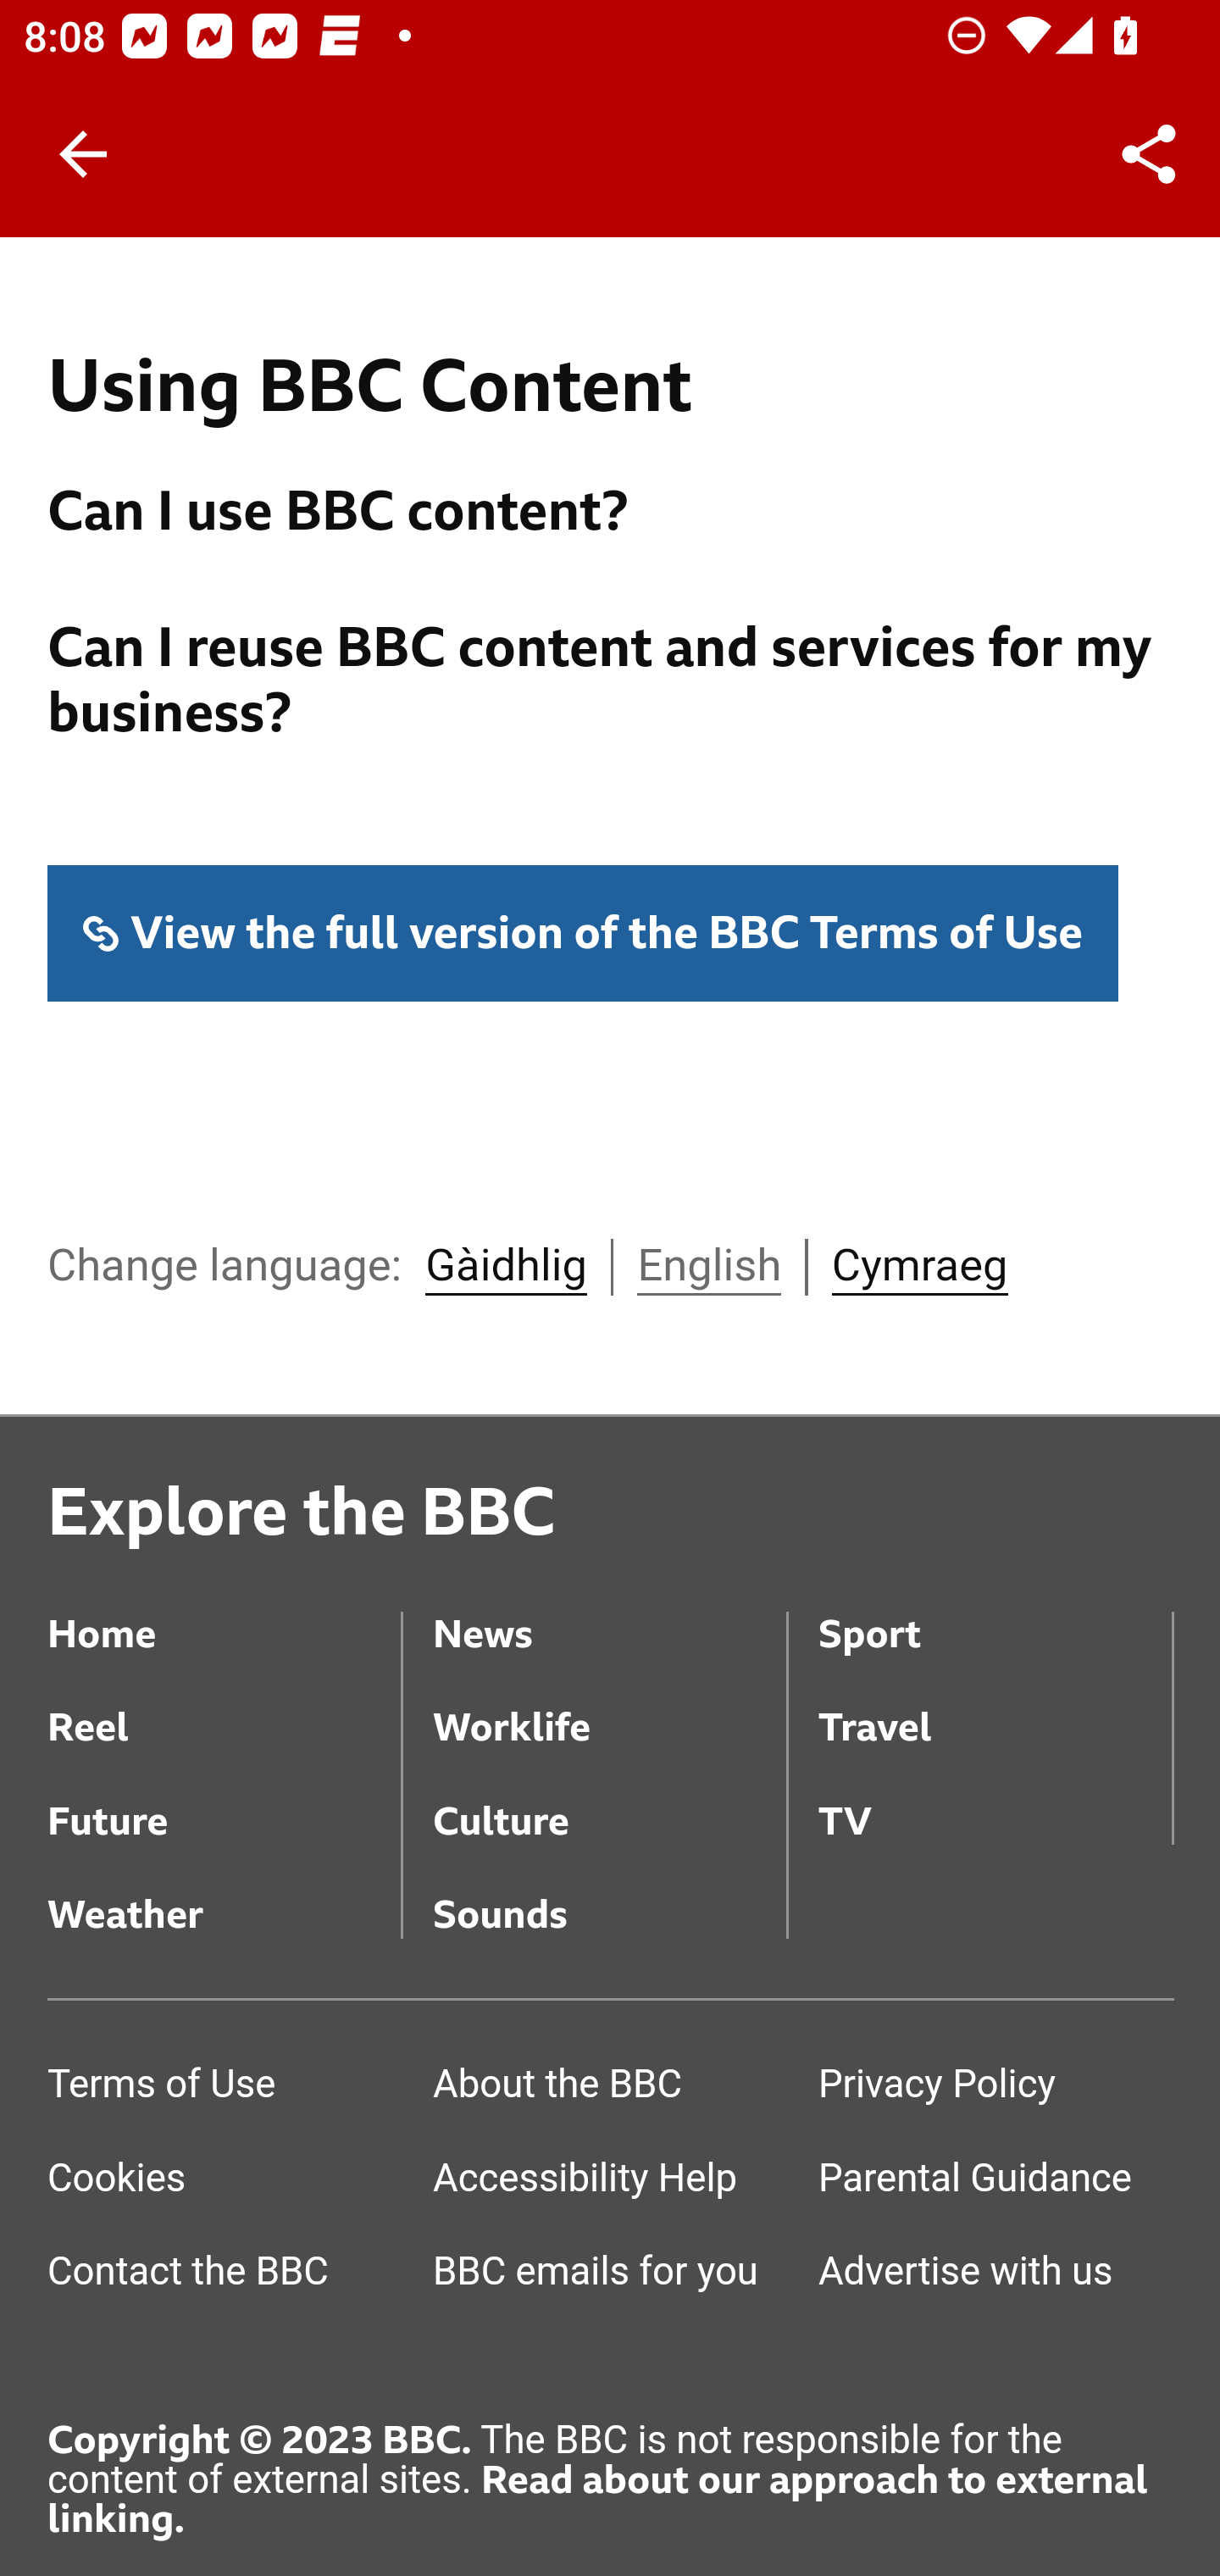 This screenshot has height=2576, width=1220. Describe the element at coordinates (708, 1269) in the screenshot. I see `English` at that location.